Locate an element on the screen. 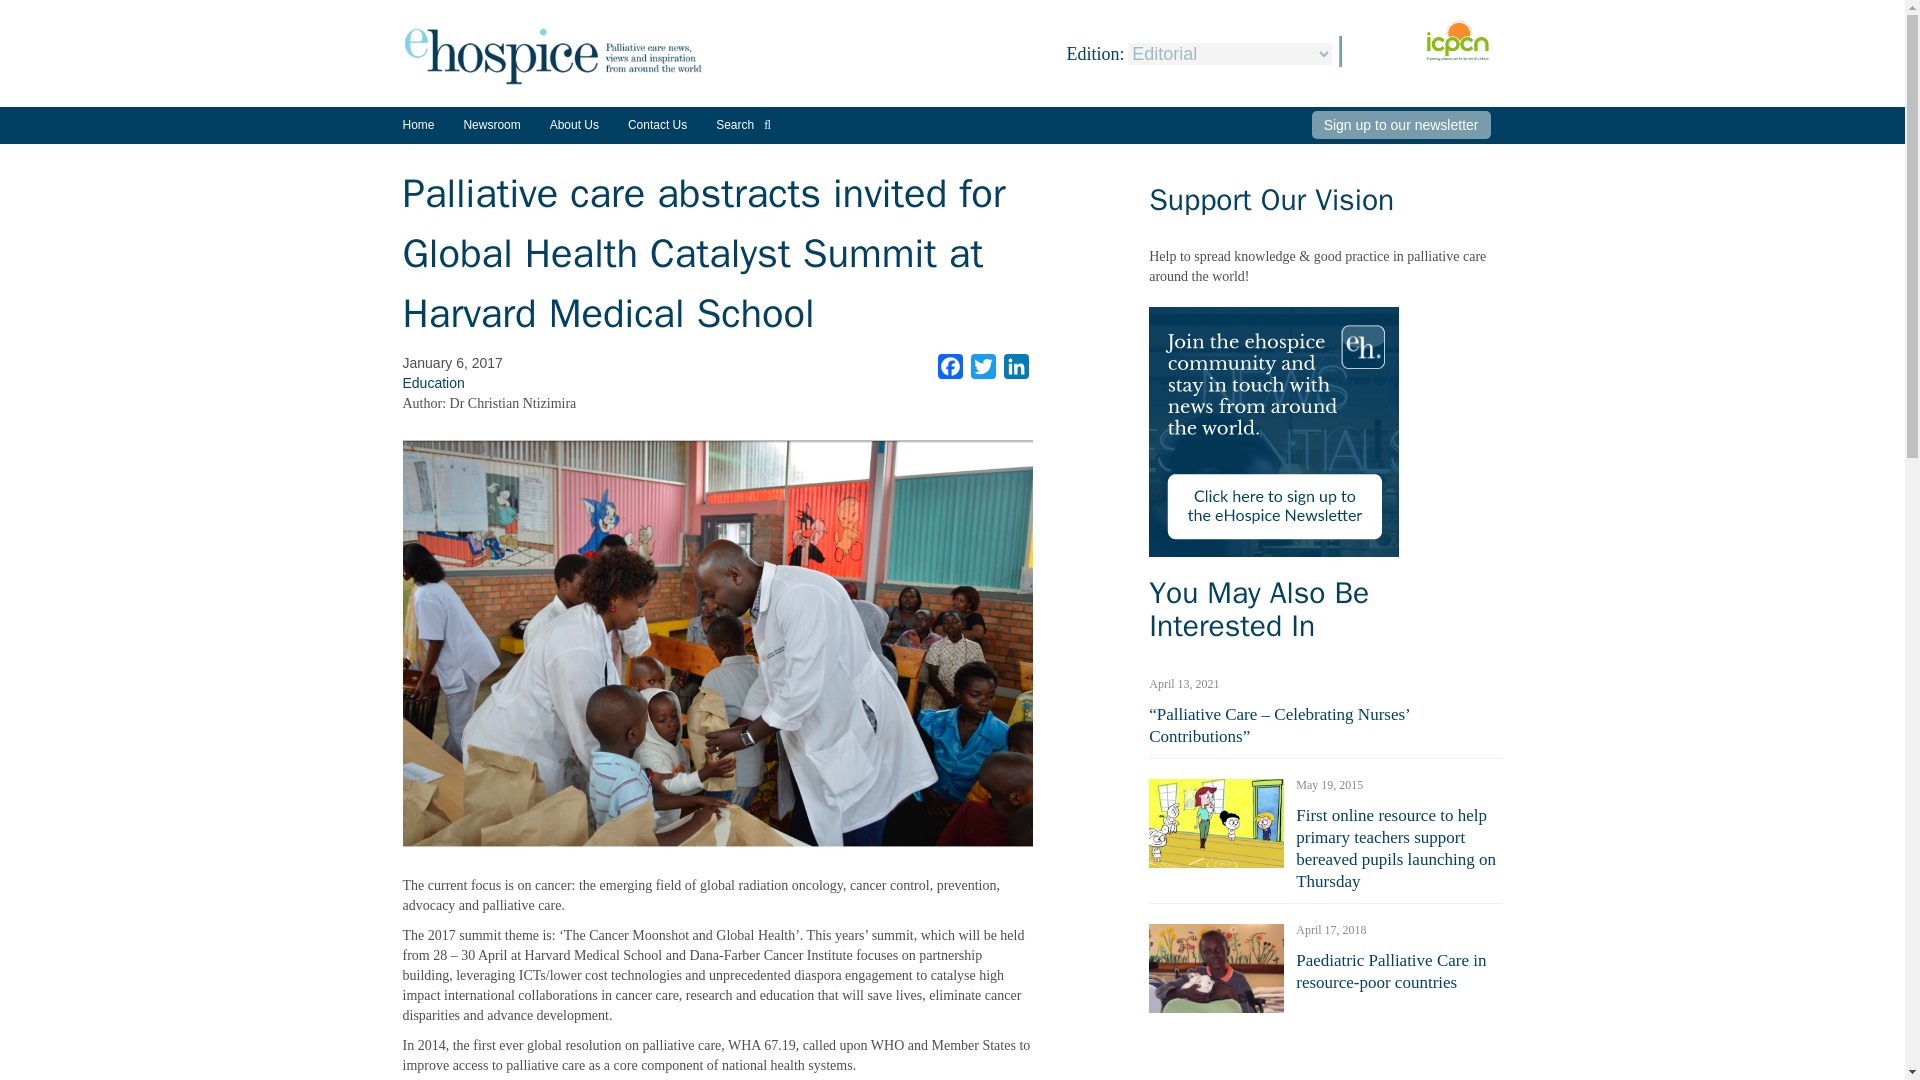 The height and width of the screenshot is (1080, 1920). Sign up to our newsletter is located at coordinates (1401, 125).